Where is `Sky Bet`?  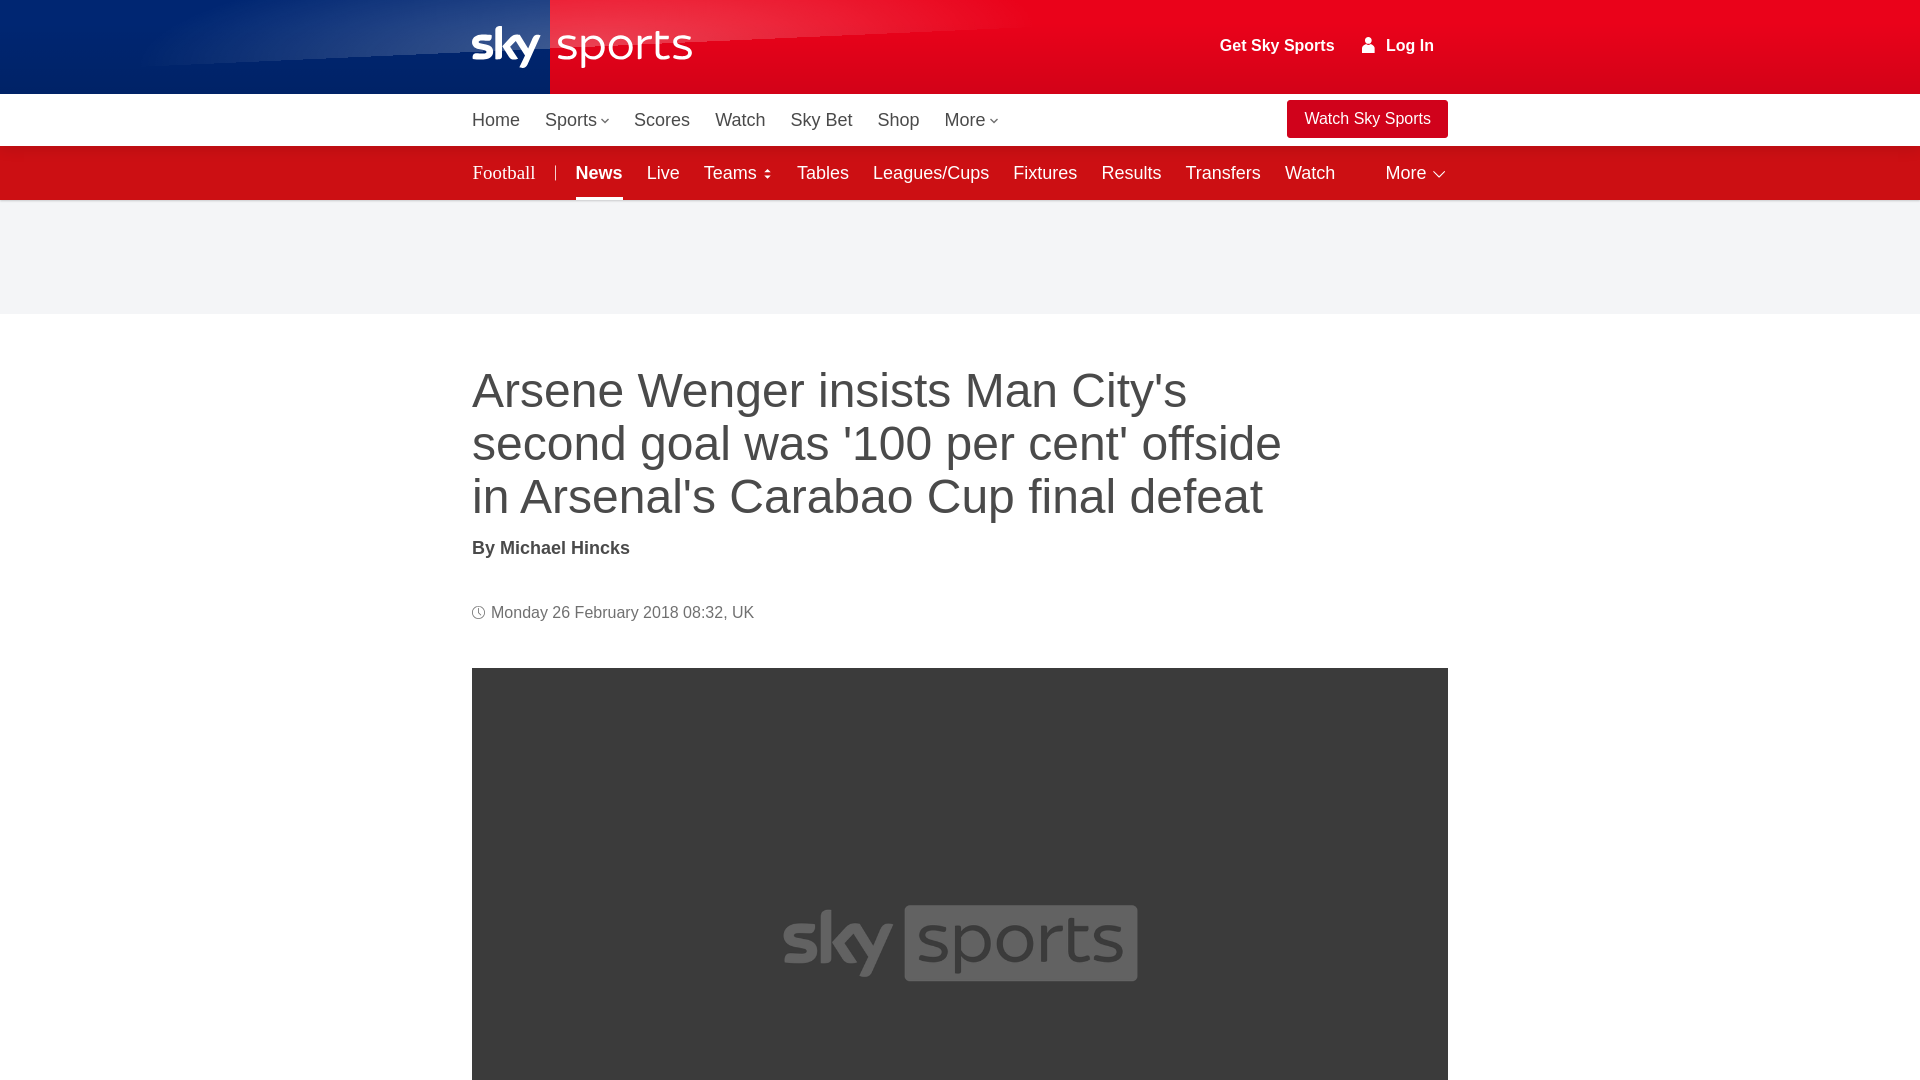 Sky Bet is located at coordinates (820, 120).